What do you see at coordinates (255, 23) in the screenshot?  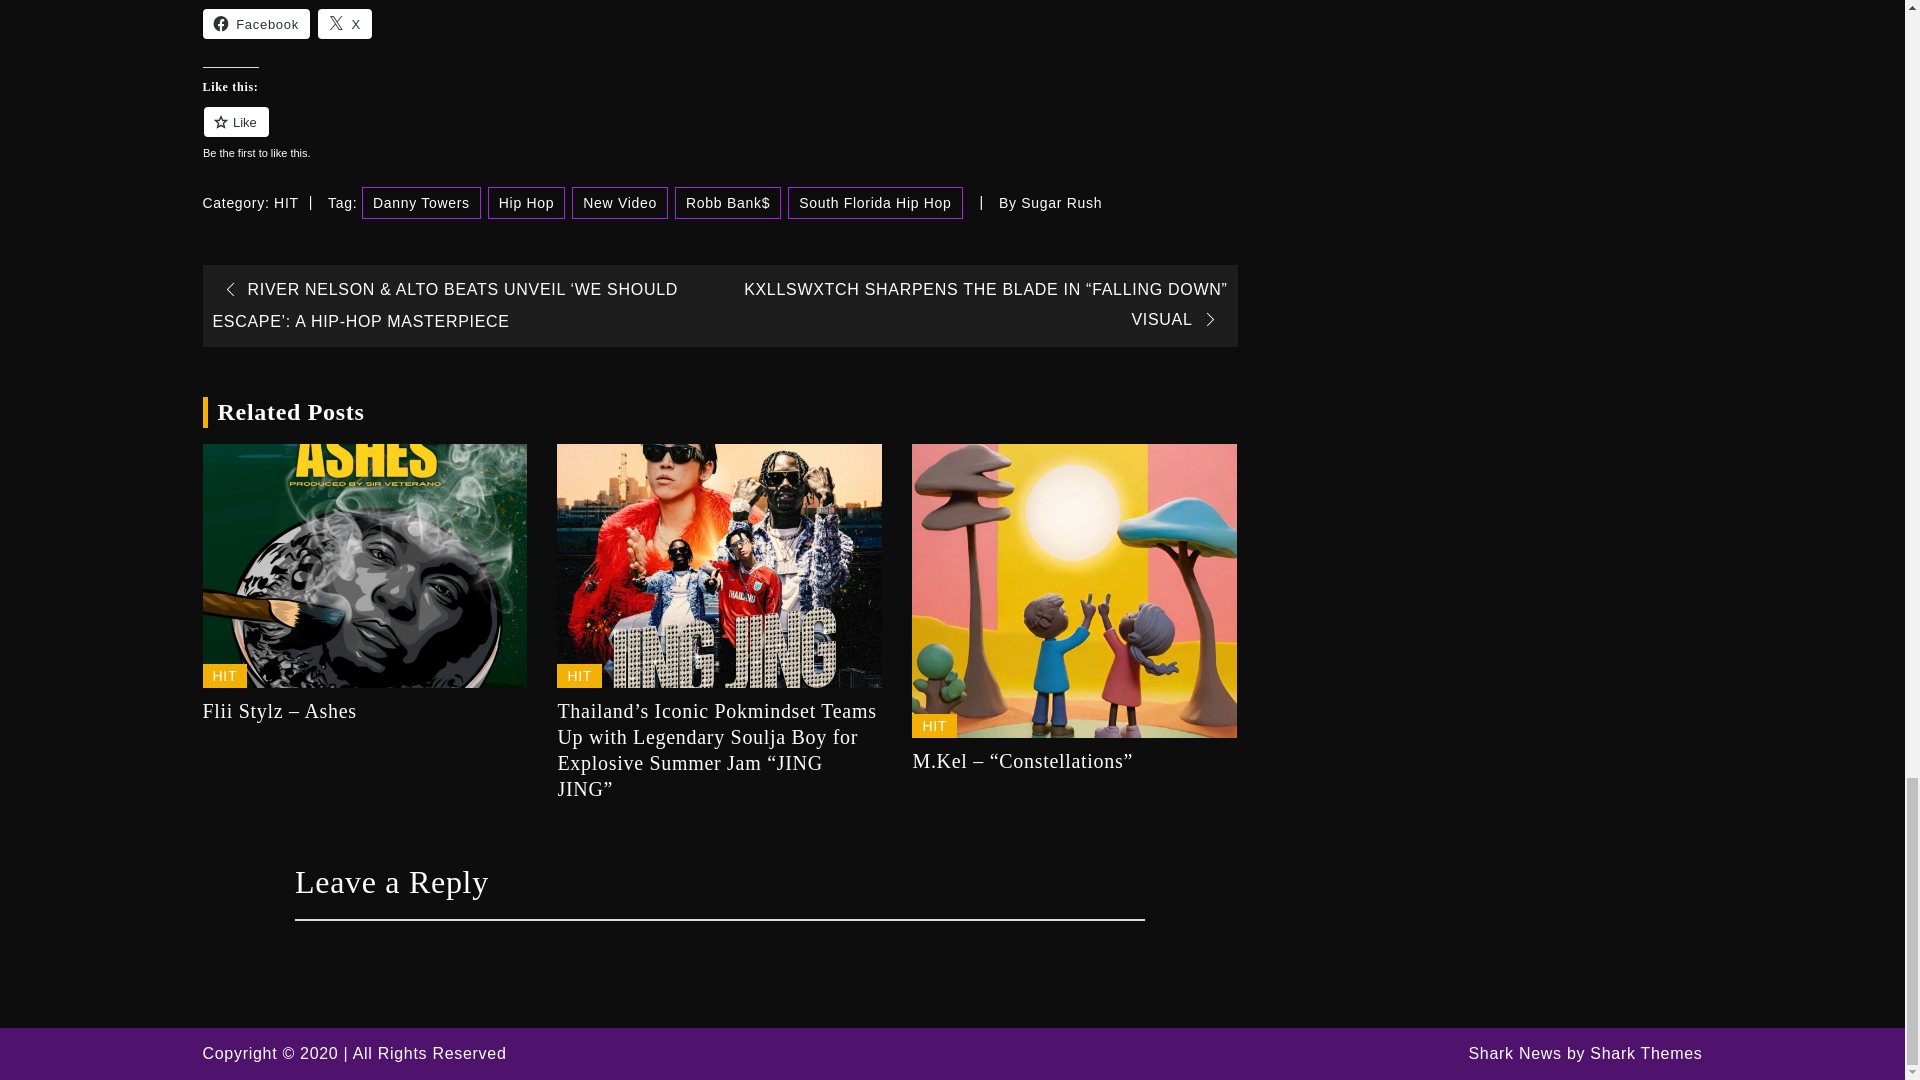 I see `Facebook` at bounding box center [255, 23].